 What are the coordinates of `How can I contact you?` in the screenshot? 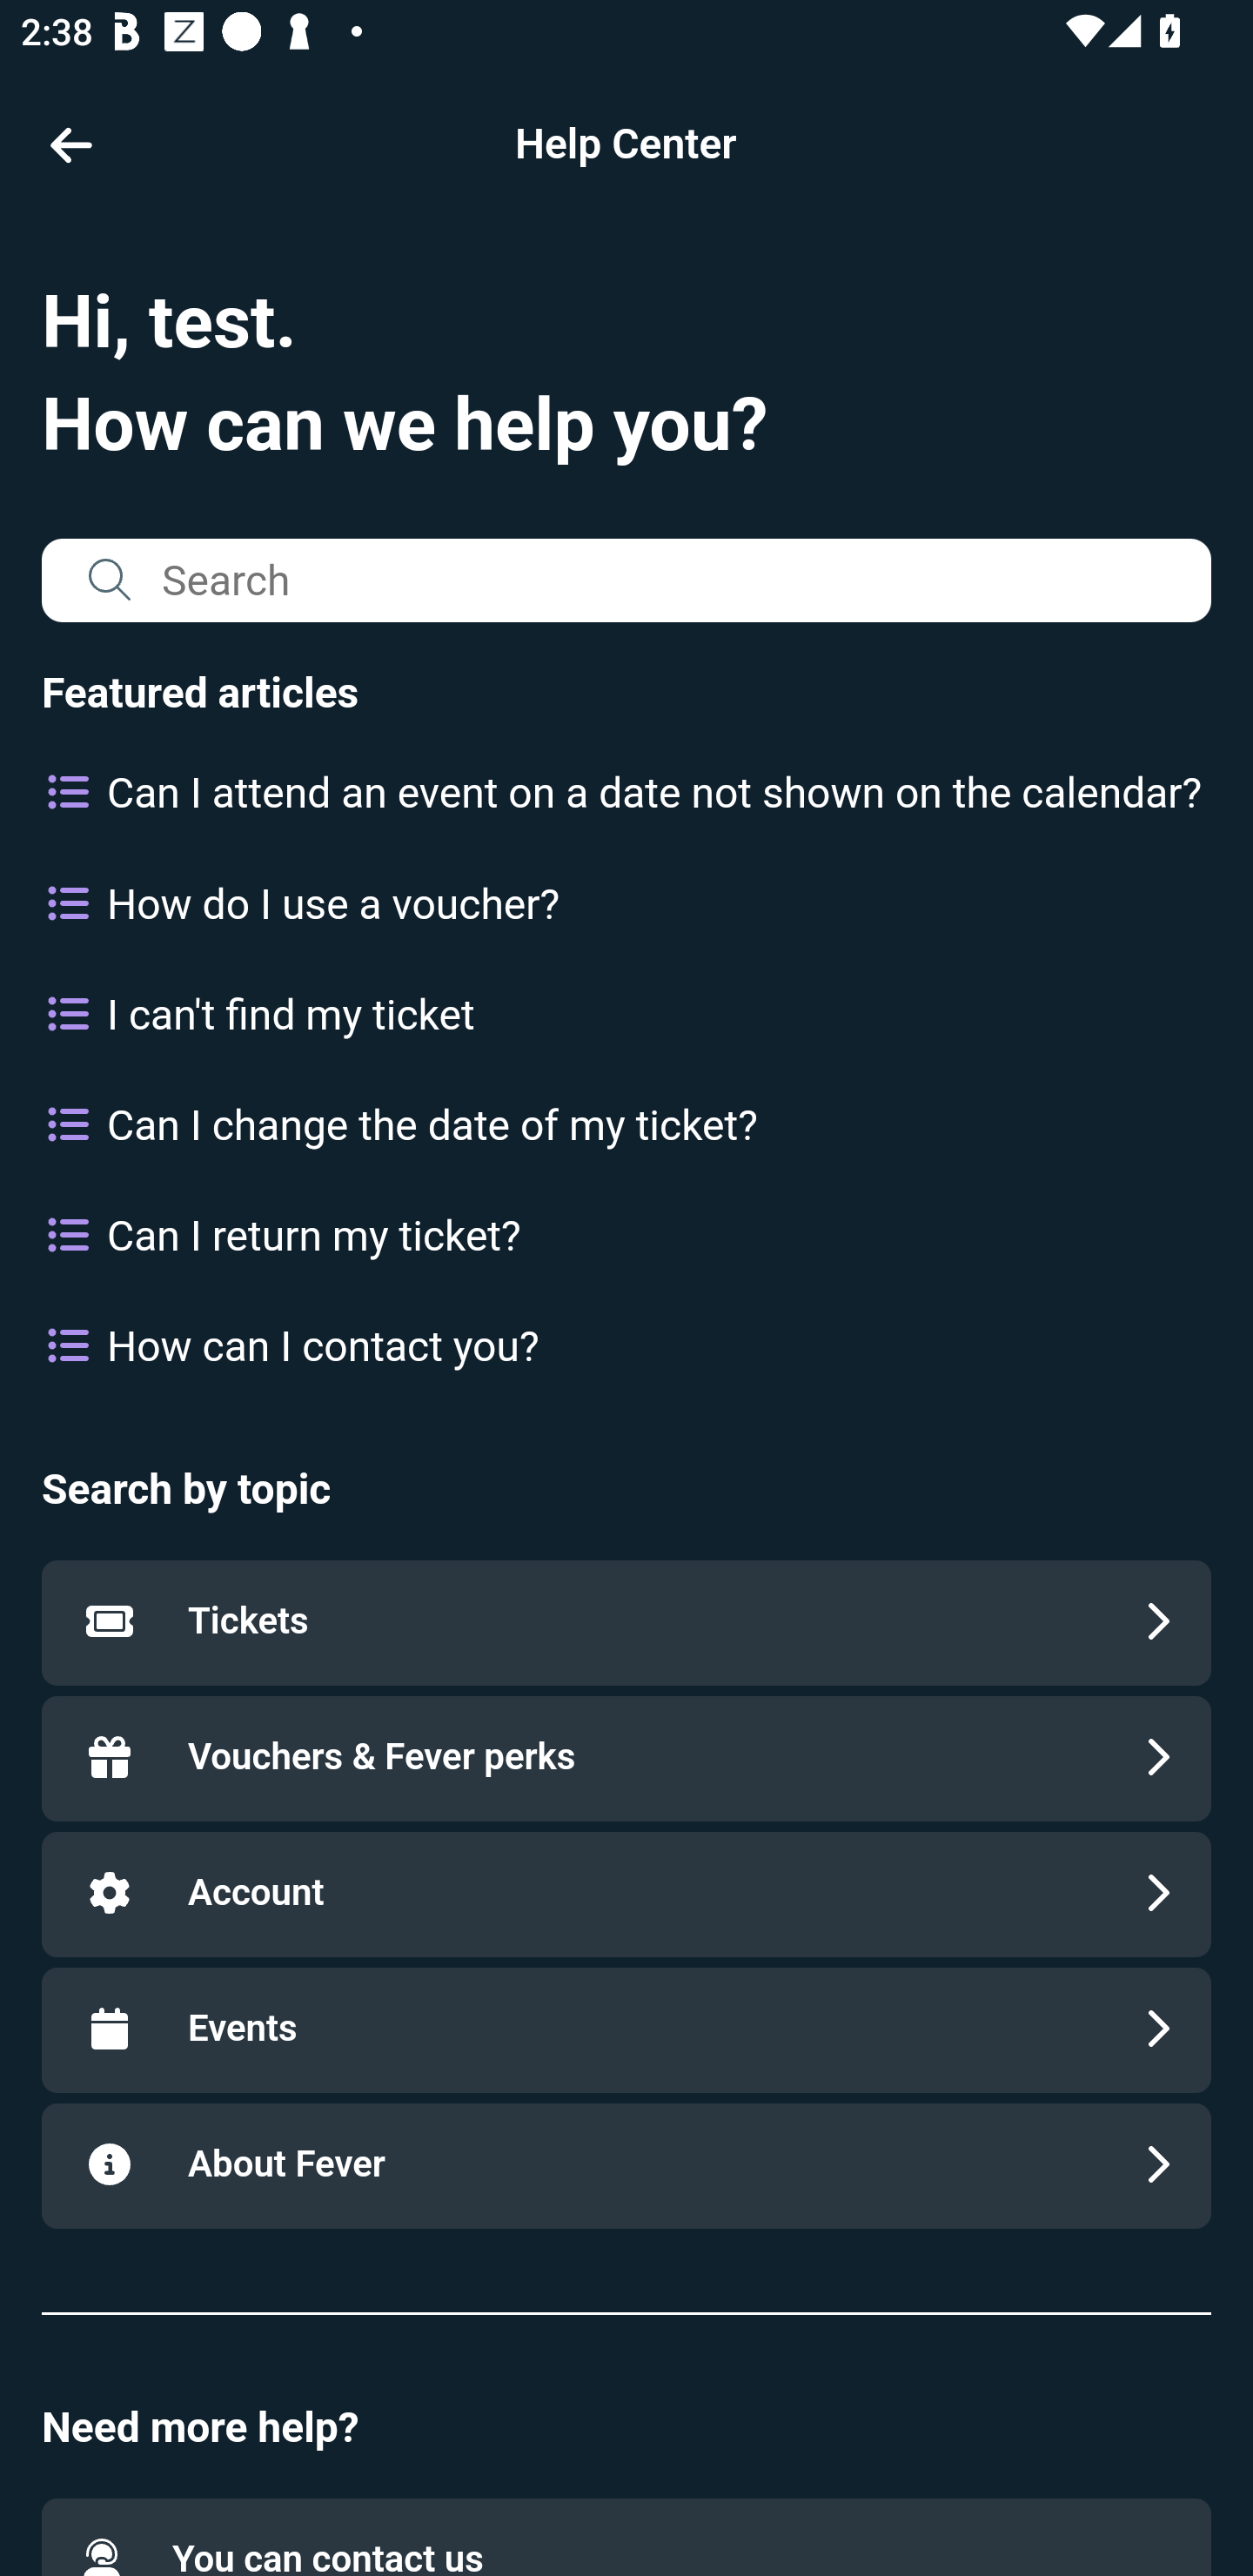 It's located at (626, 1347).